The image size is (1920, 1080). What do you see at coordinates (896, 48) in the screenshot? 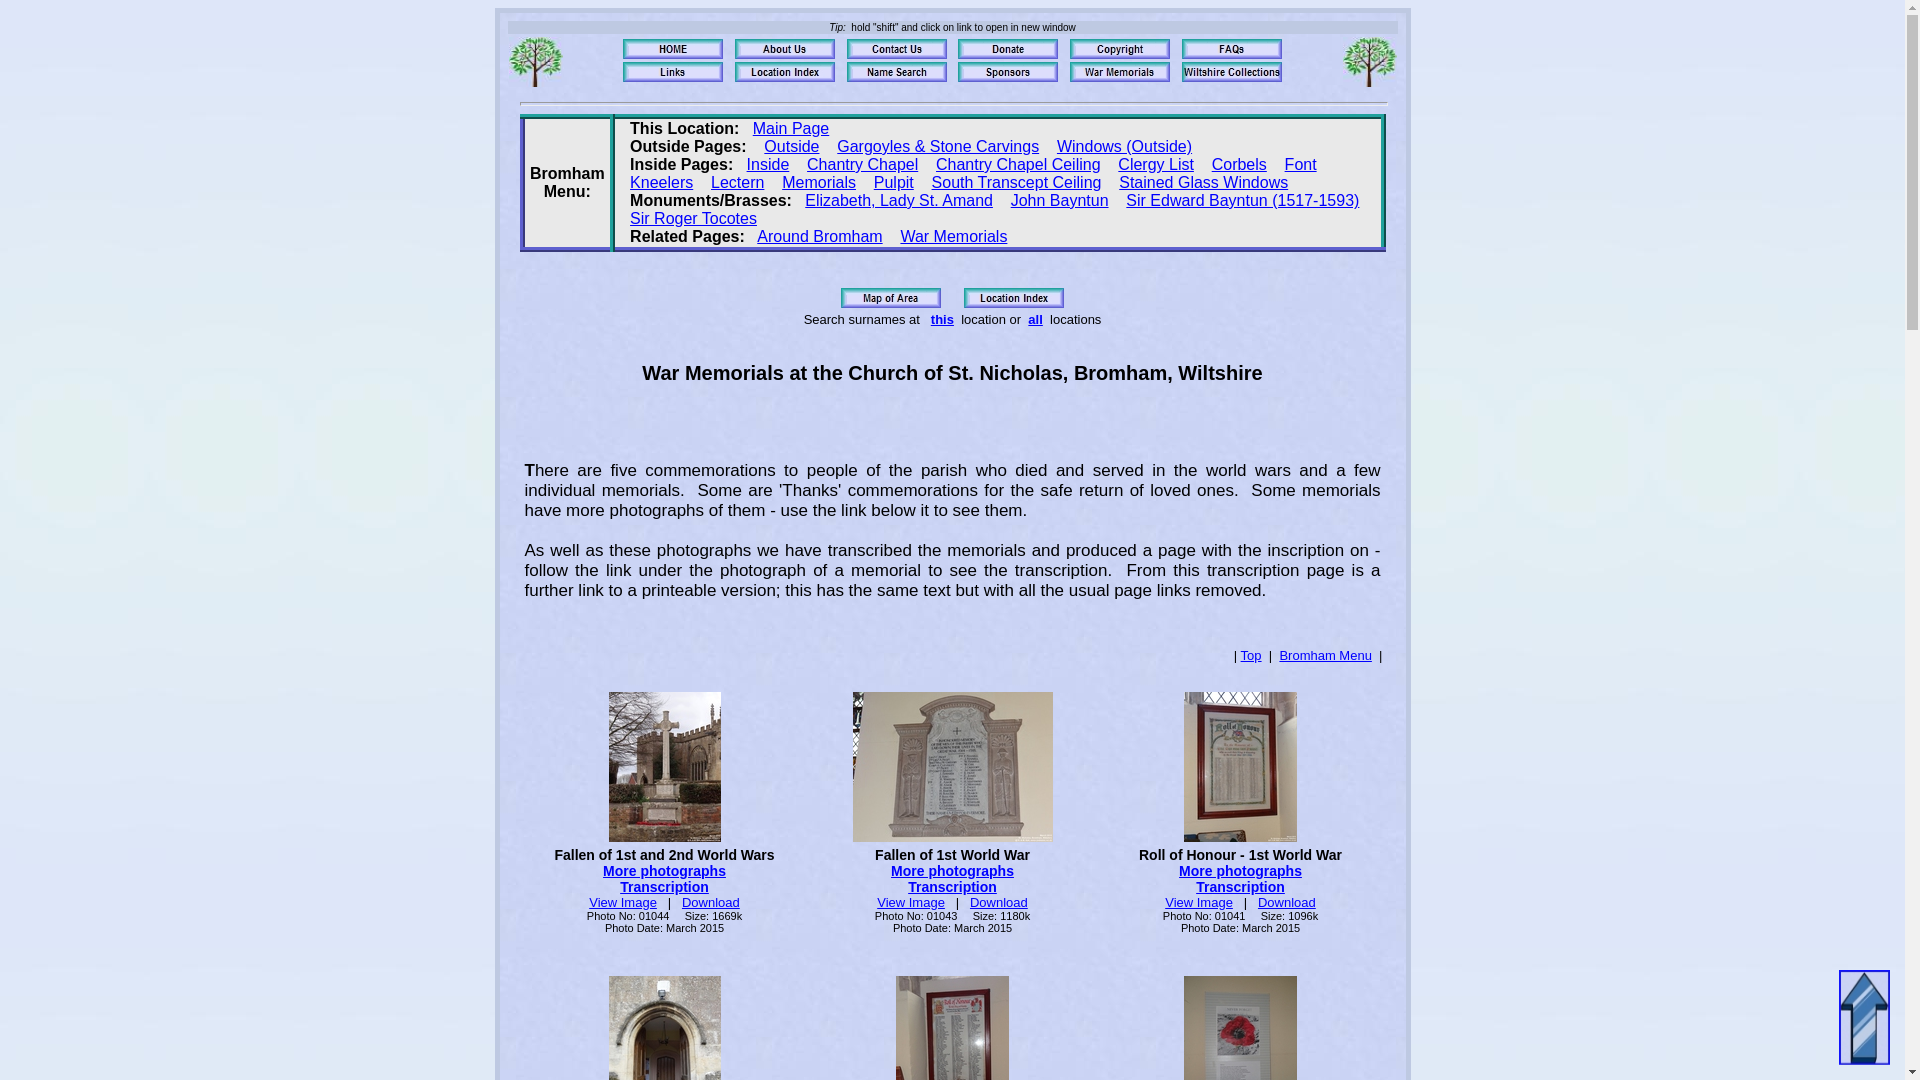
I see `Contact Us` at bounding box center [896, 48].